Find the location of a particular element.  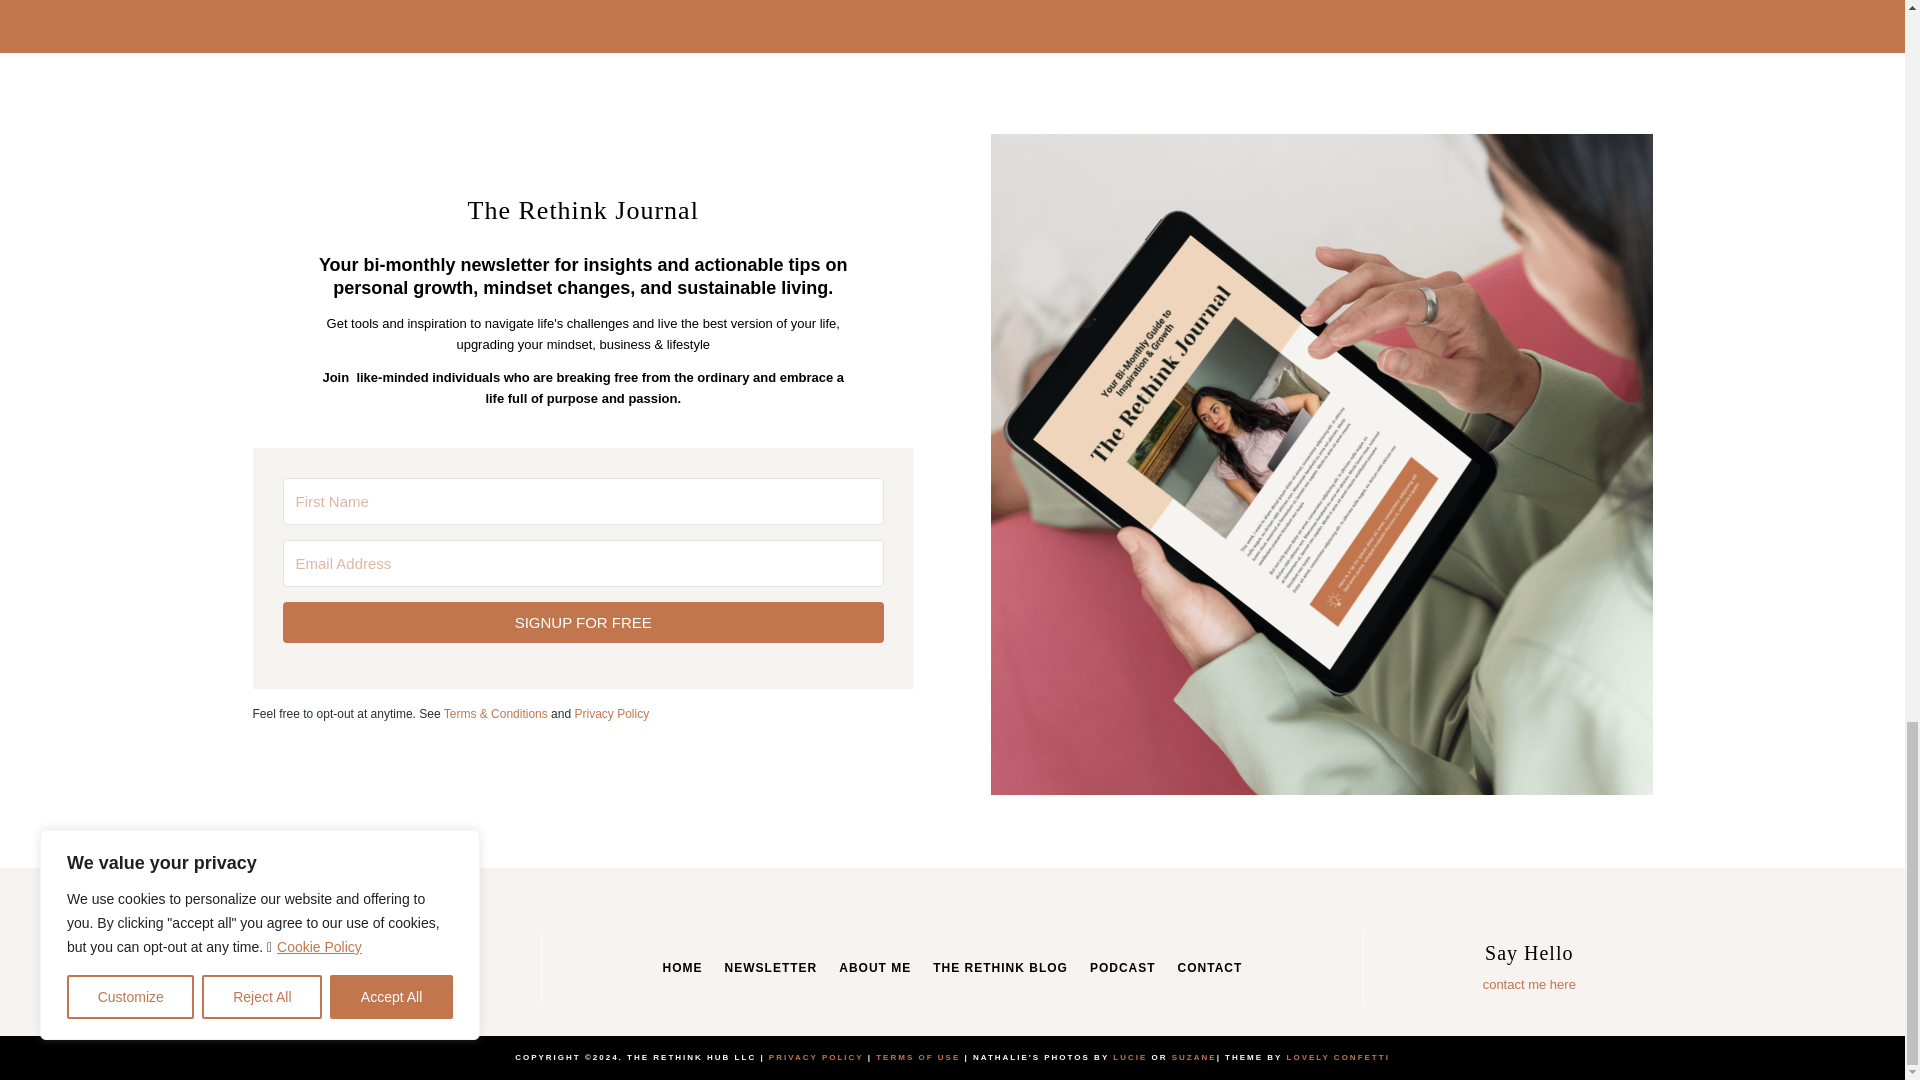

Follow on Instagram is located at coordinates (322, 980).